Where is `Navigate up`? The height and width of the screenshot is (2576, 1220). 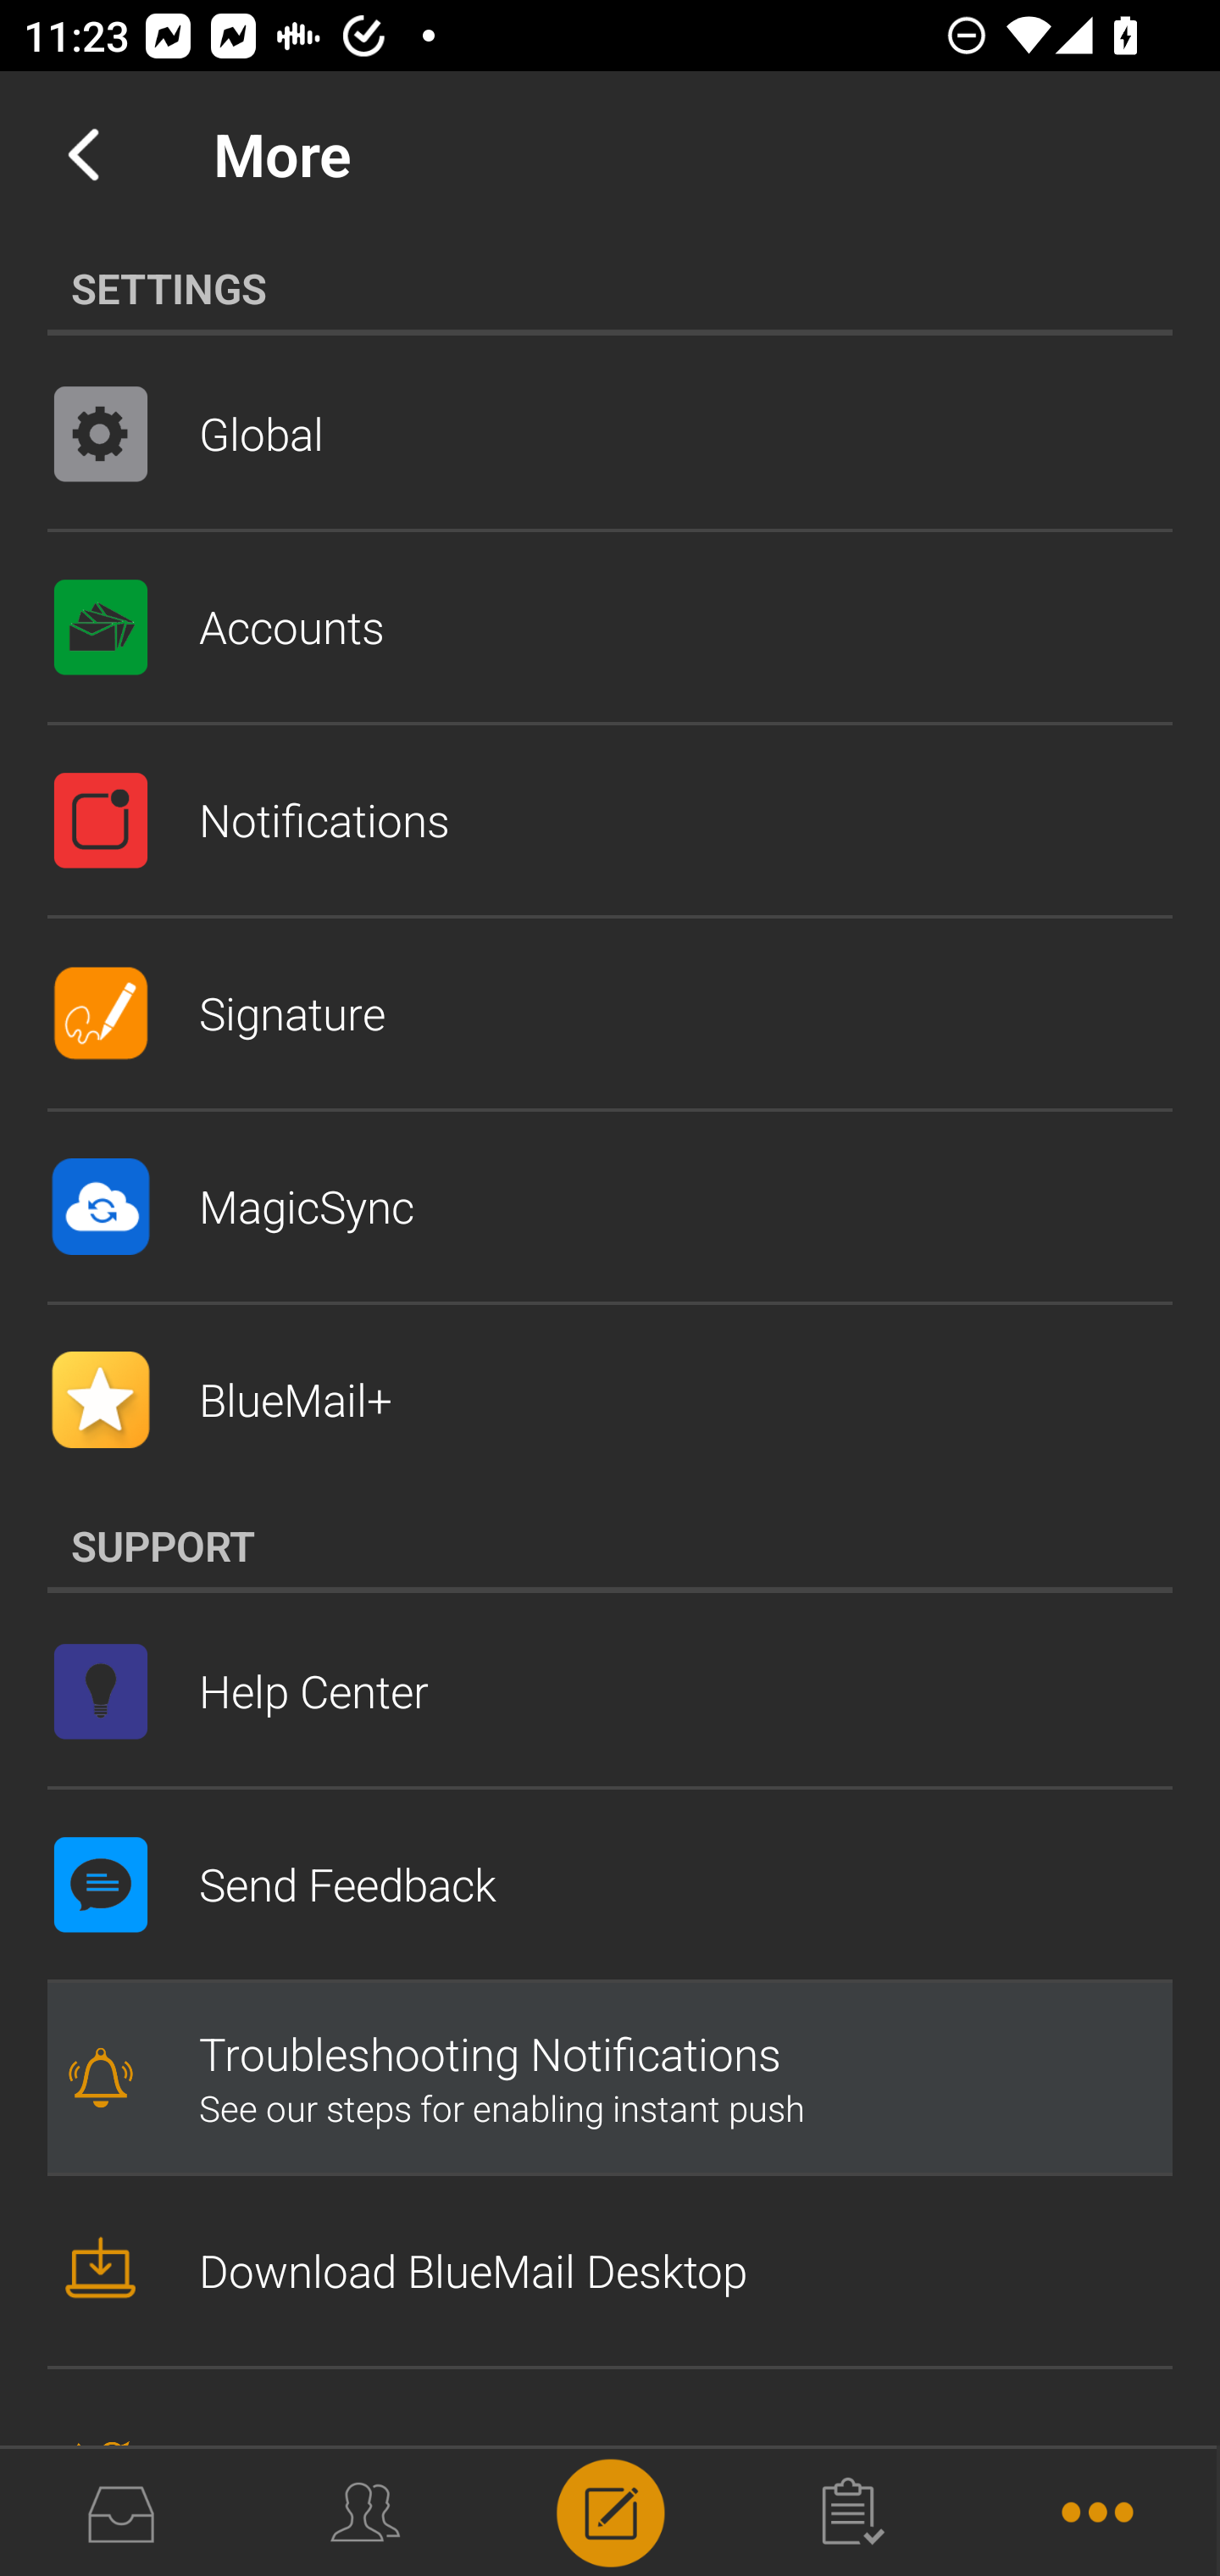 Navigate up is located at coordinates (83, 154).